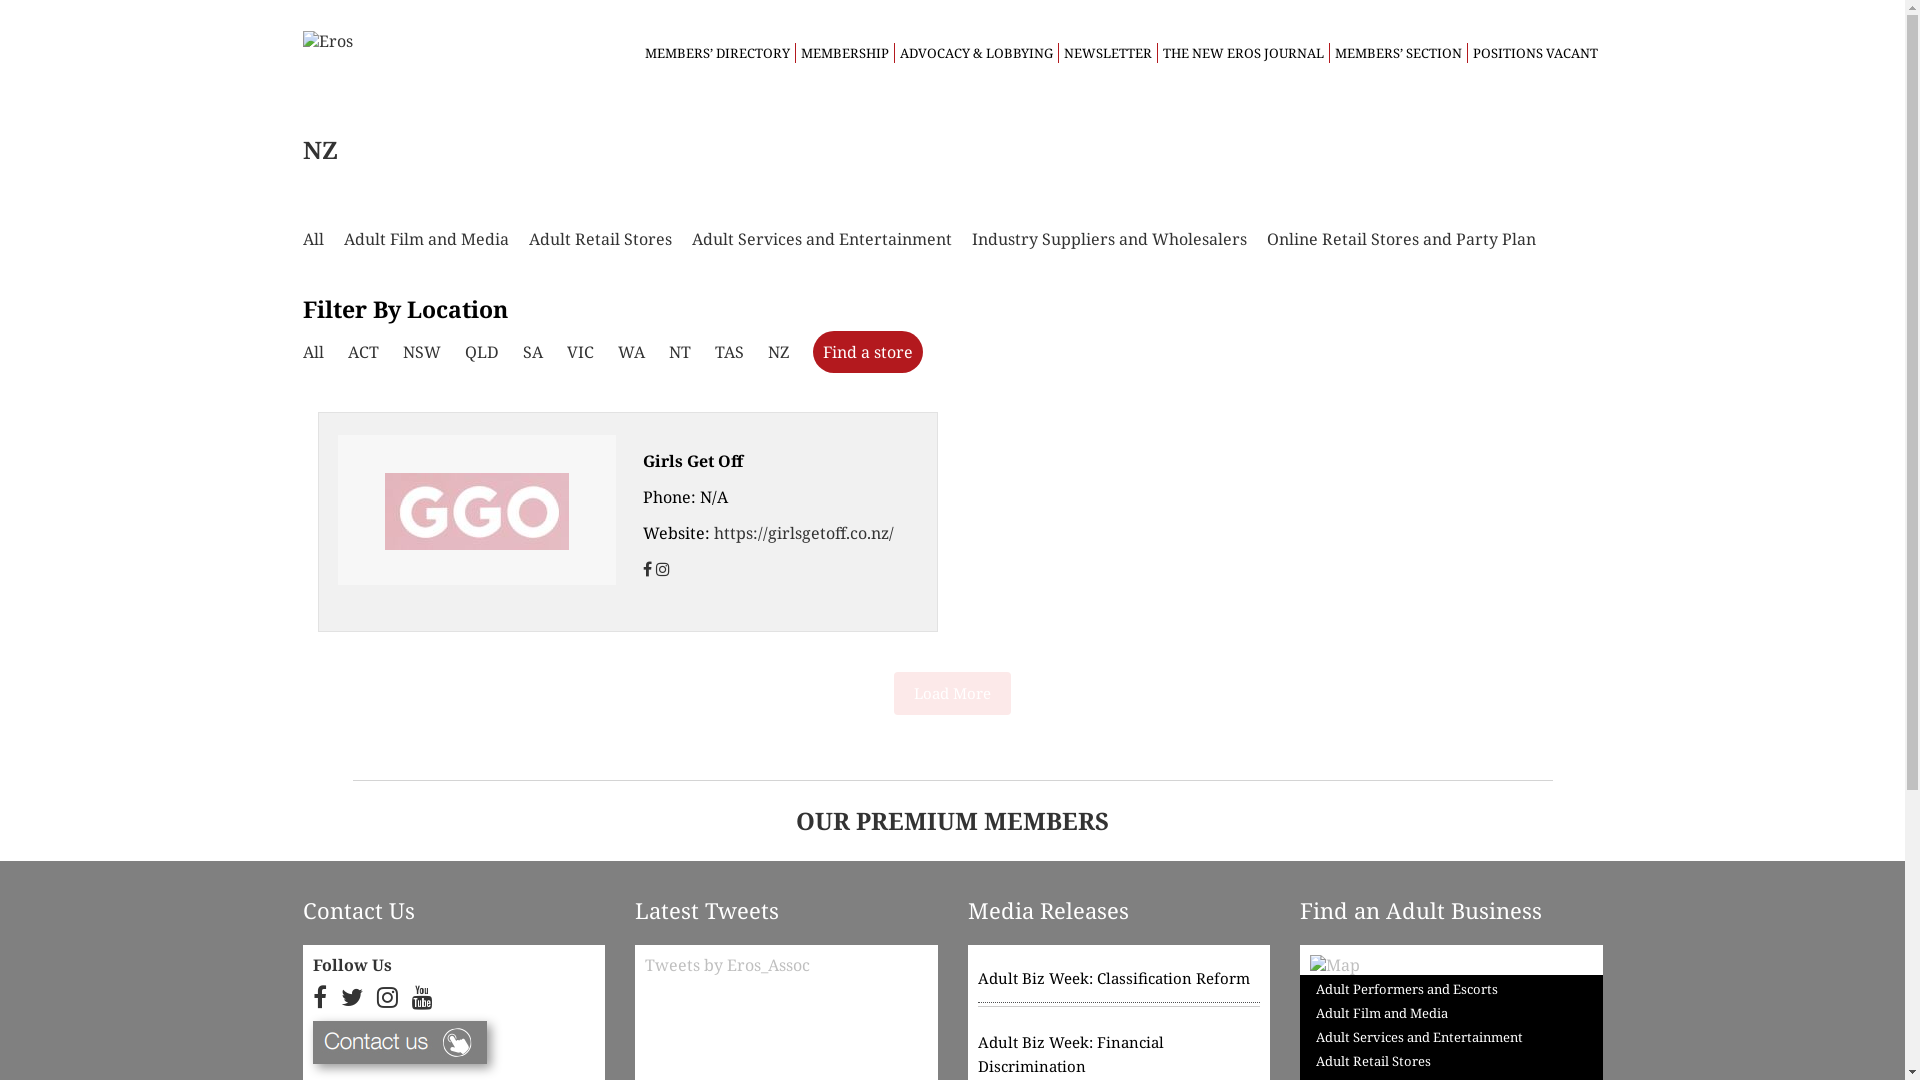 The height and width of the screenshot is (1080, 1920). I want to click on Adult Performers and Escorts, so click(1407, 992).